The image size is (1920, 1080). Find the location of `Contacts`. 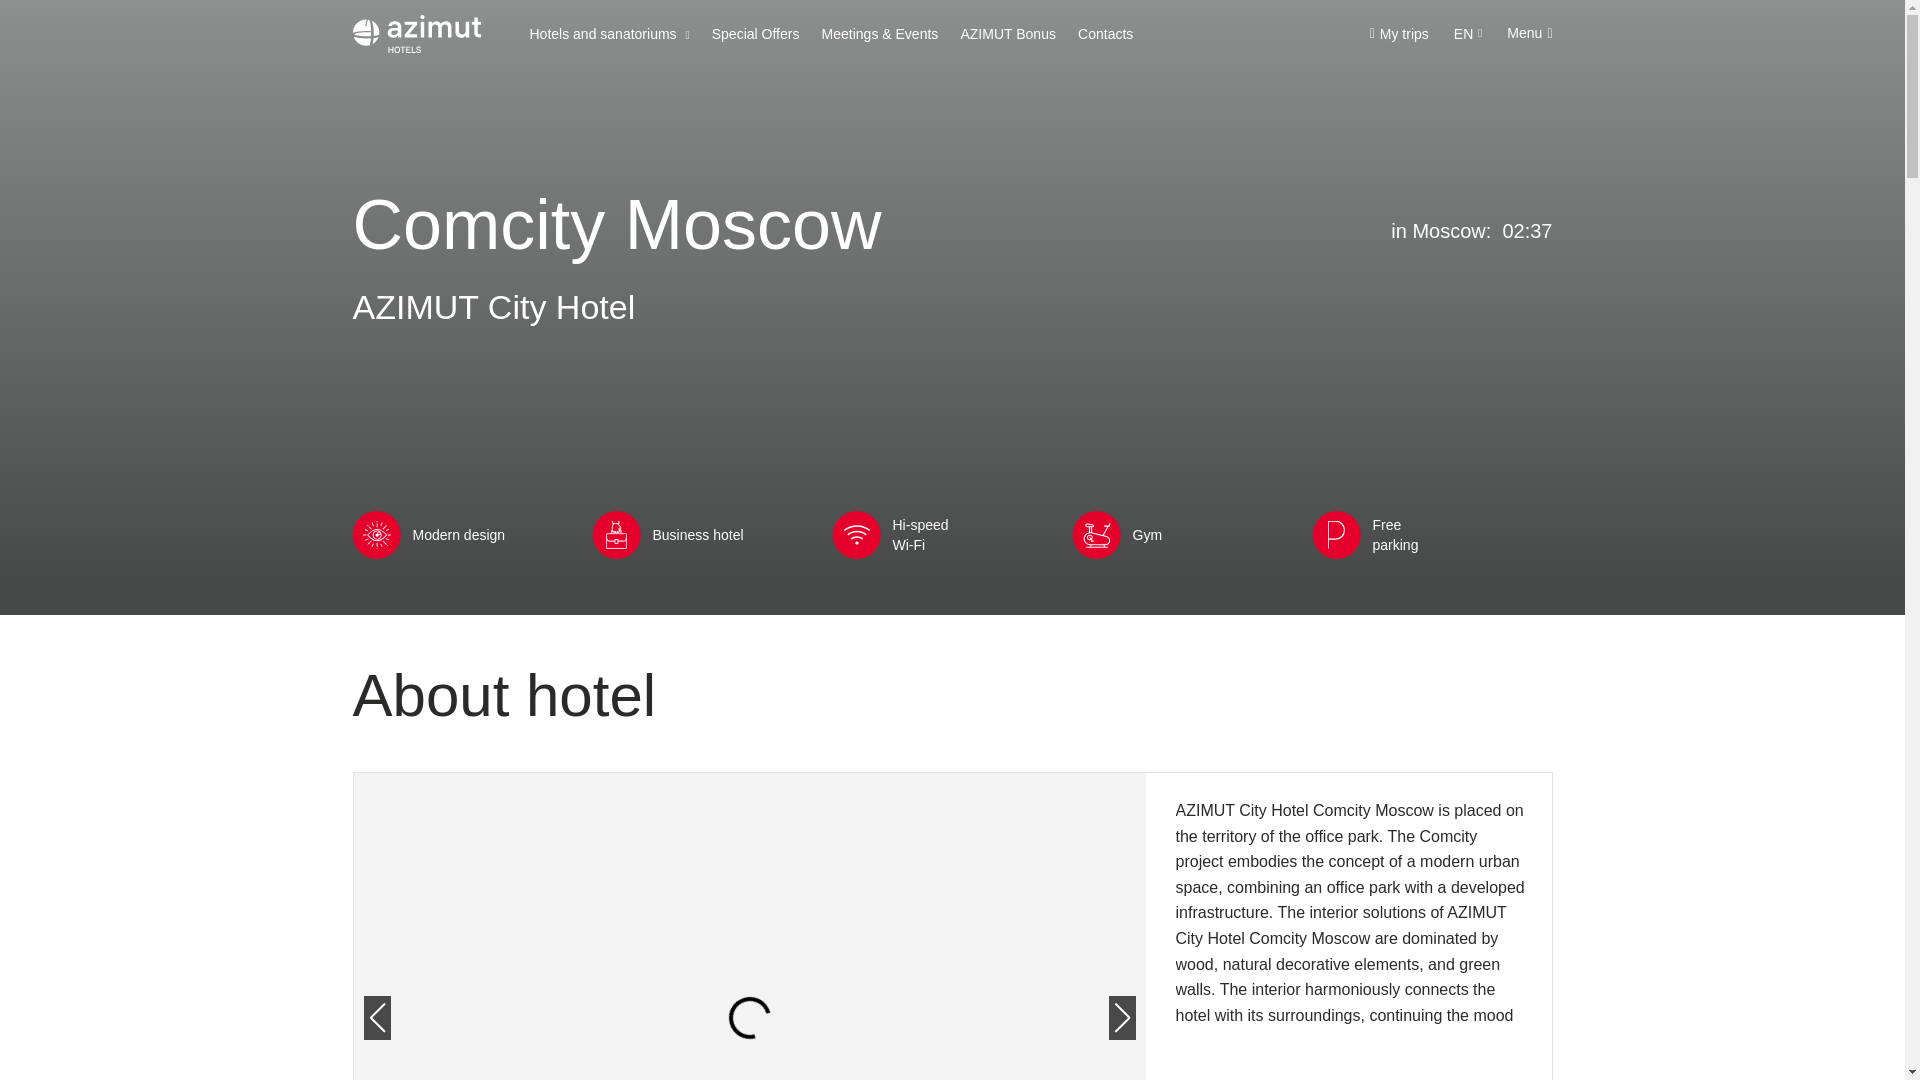

Contacts is located at coordinates (1104, 34).